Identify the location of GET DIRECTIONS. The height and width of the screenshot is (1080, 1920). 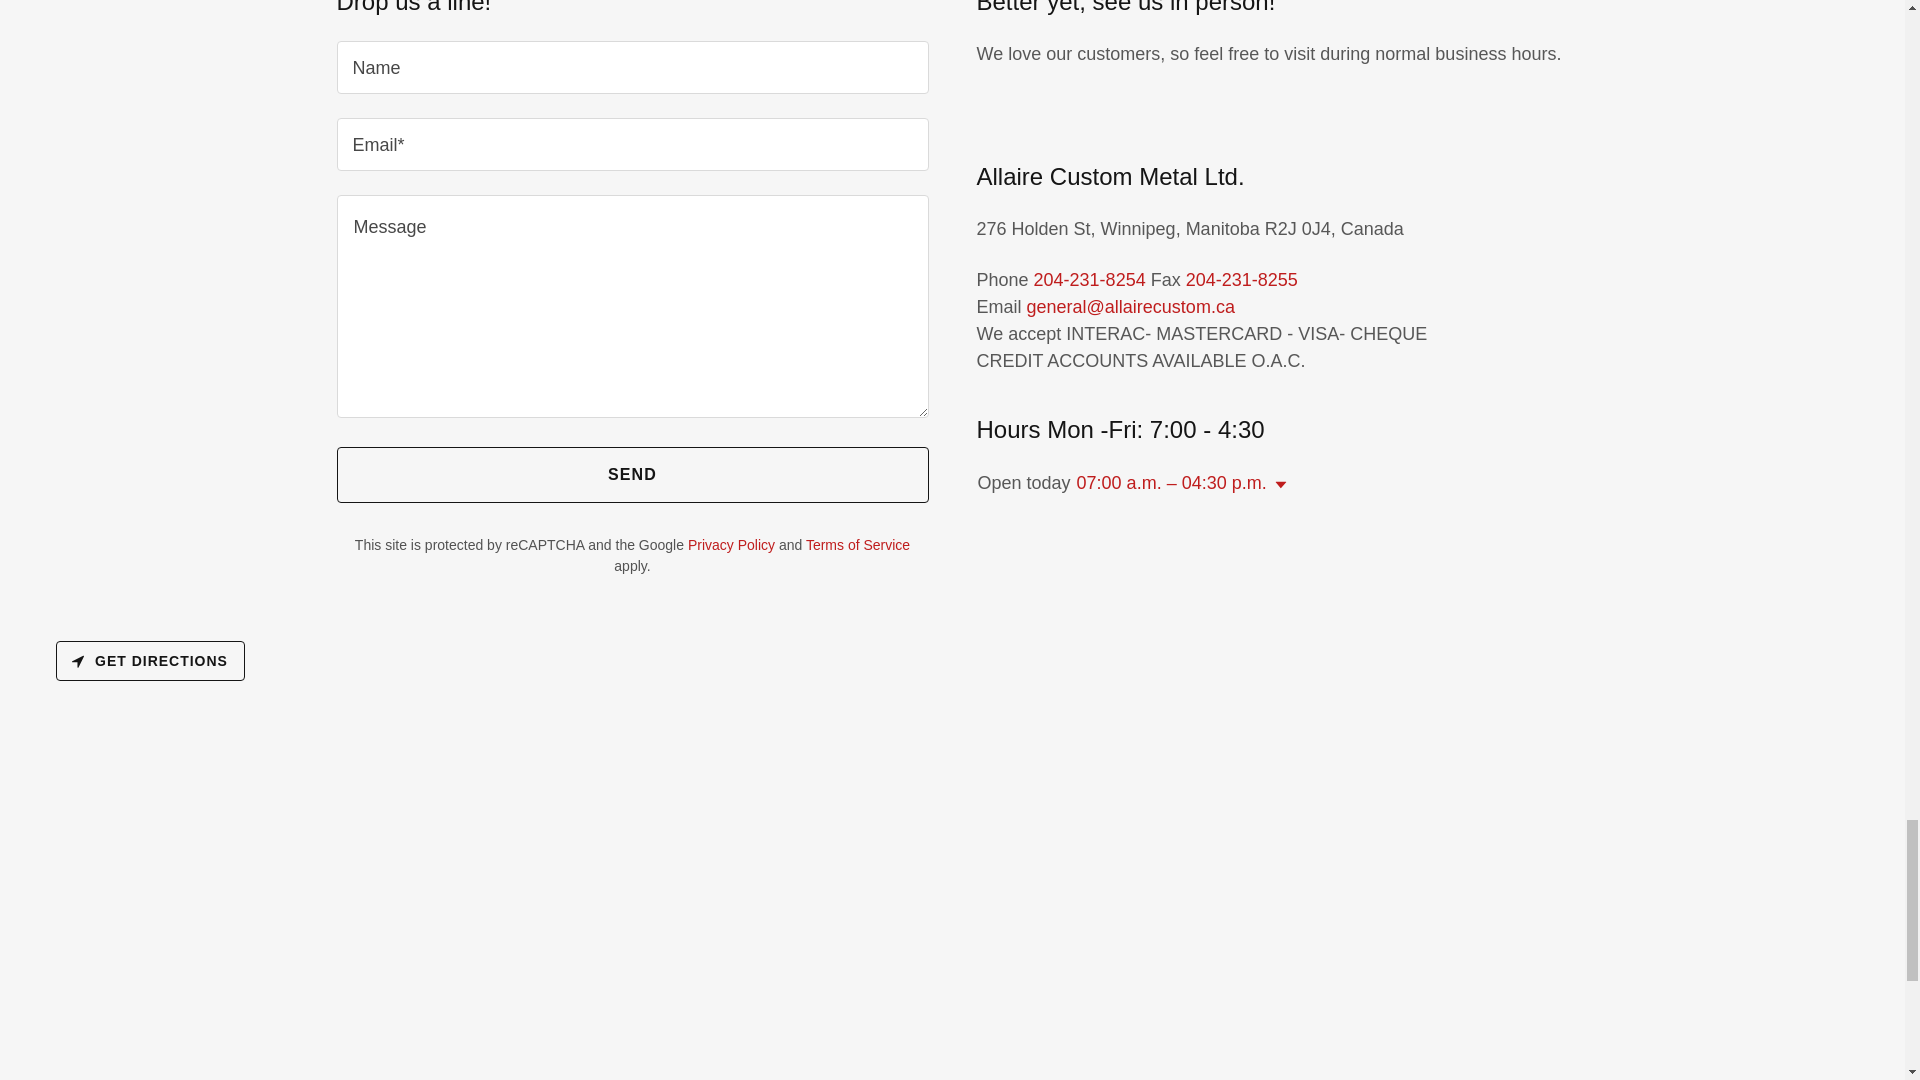
(150, 661).